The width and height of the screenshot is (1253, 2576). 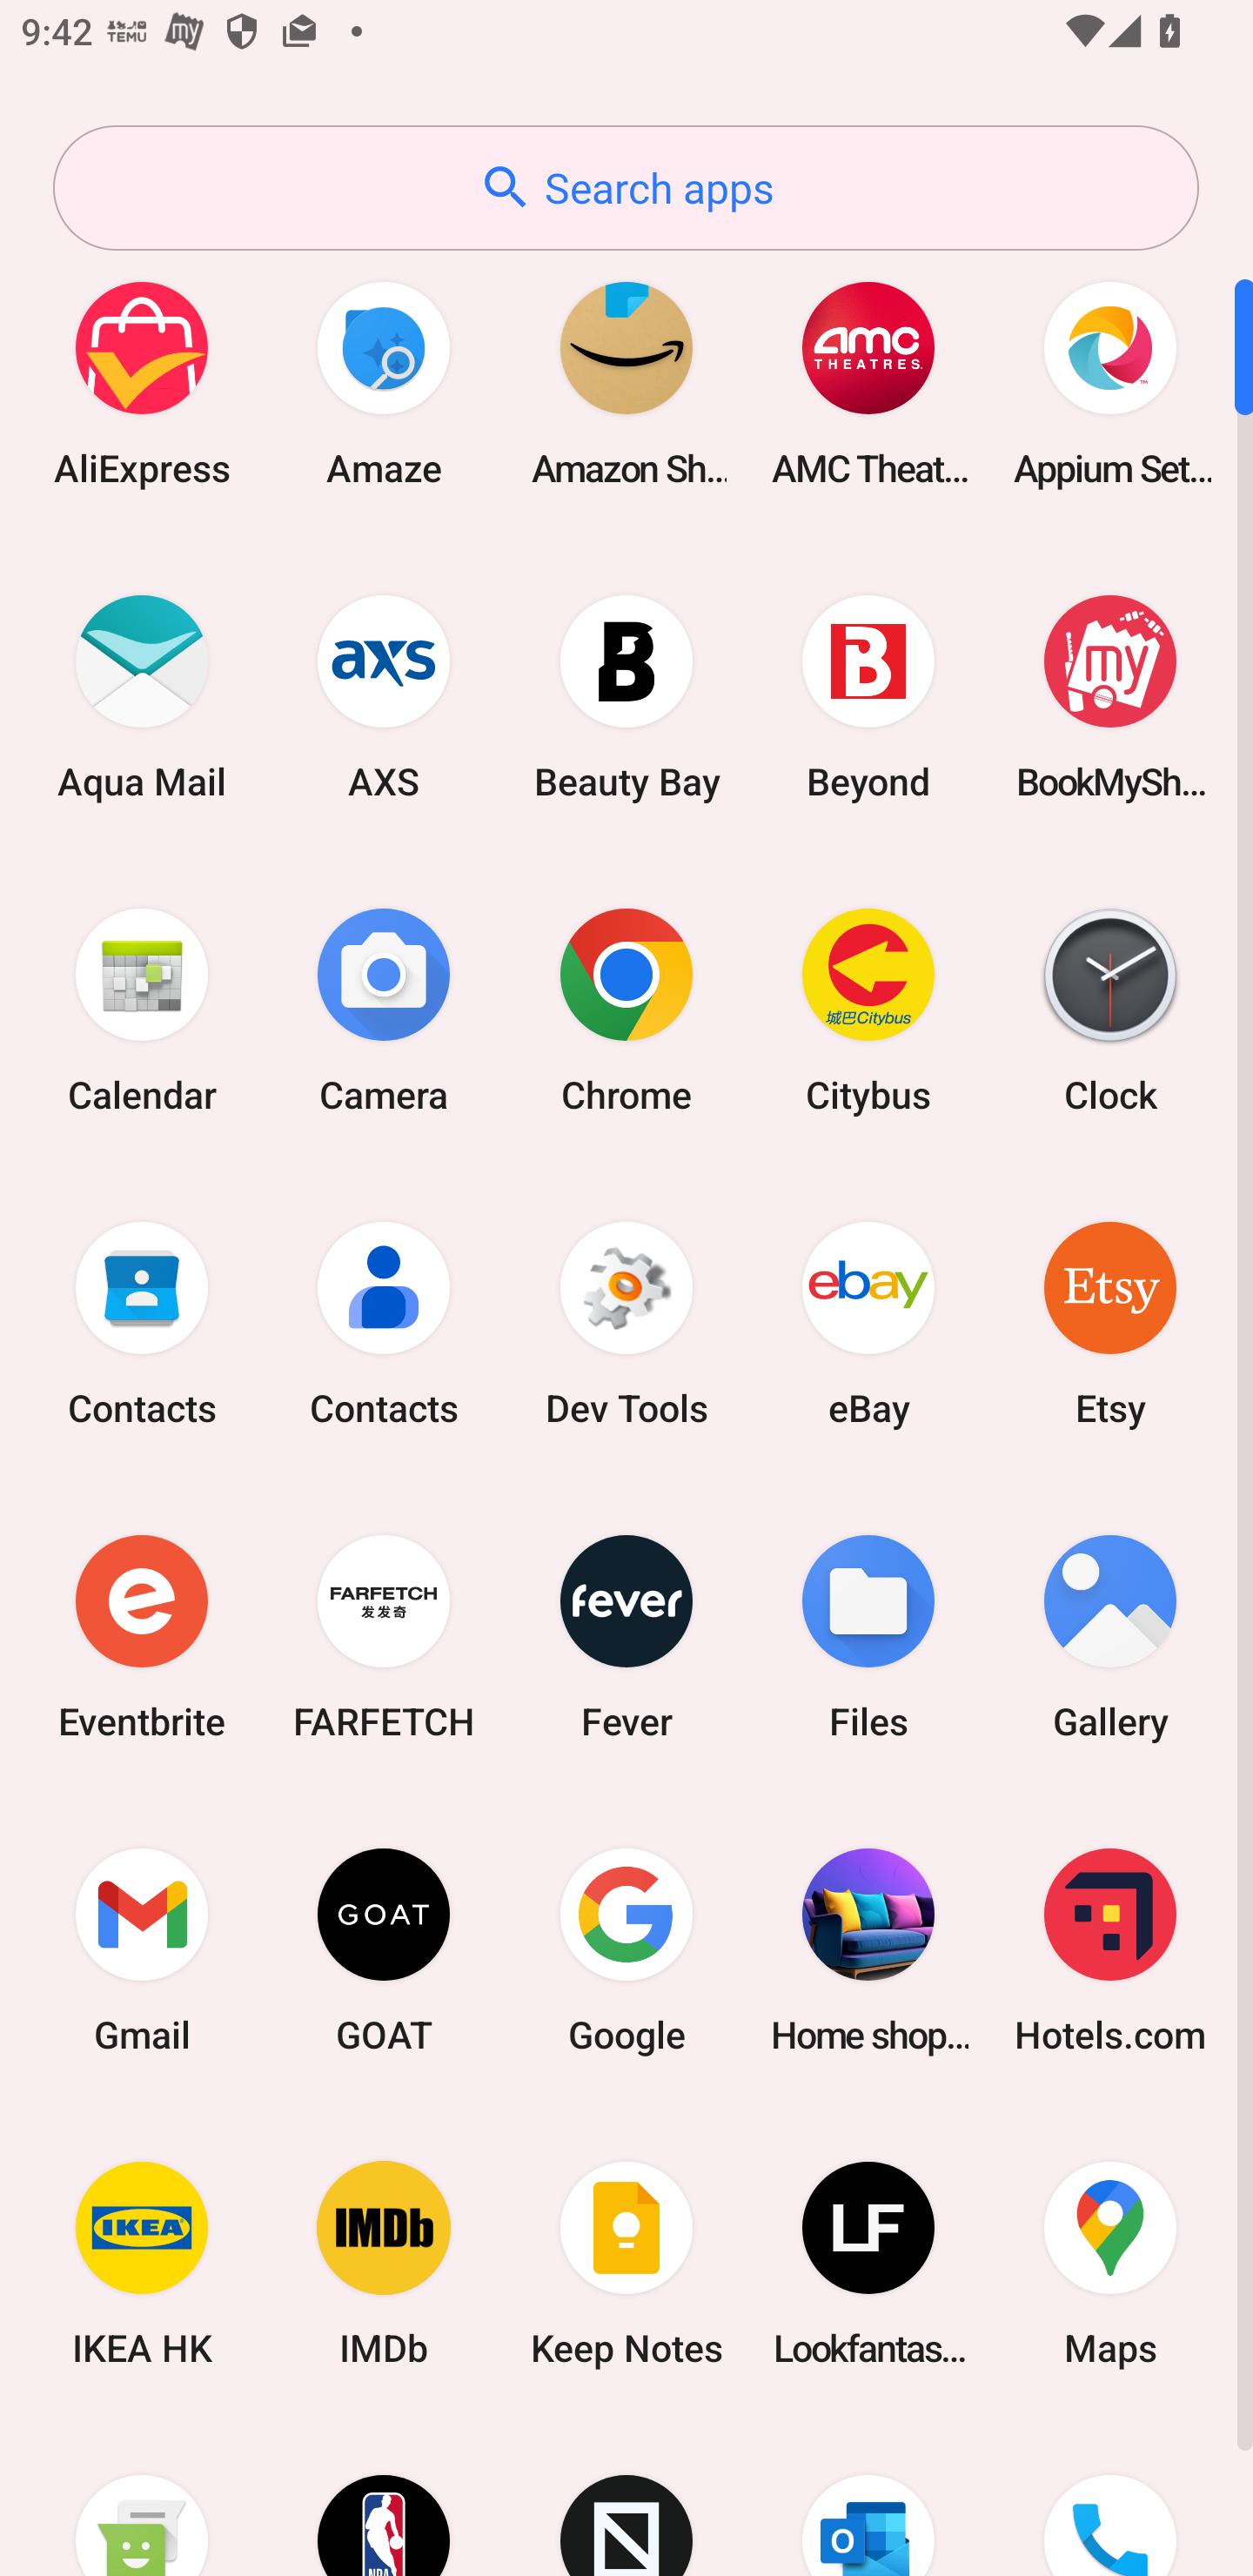 What do you see at coordinates (868, 1949) in the screenshot?
I see `Home shopping` at bounding box center [868, 1949].